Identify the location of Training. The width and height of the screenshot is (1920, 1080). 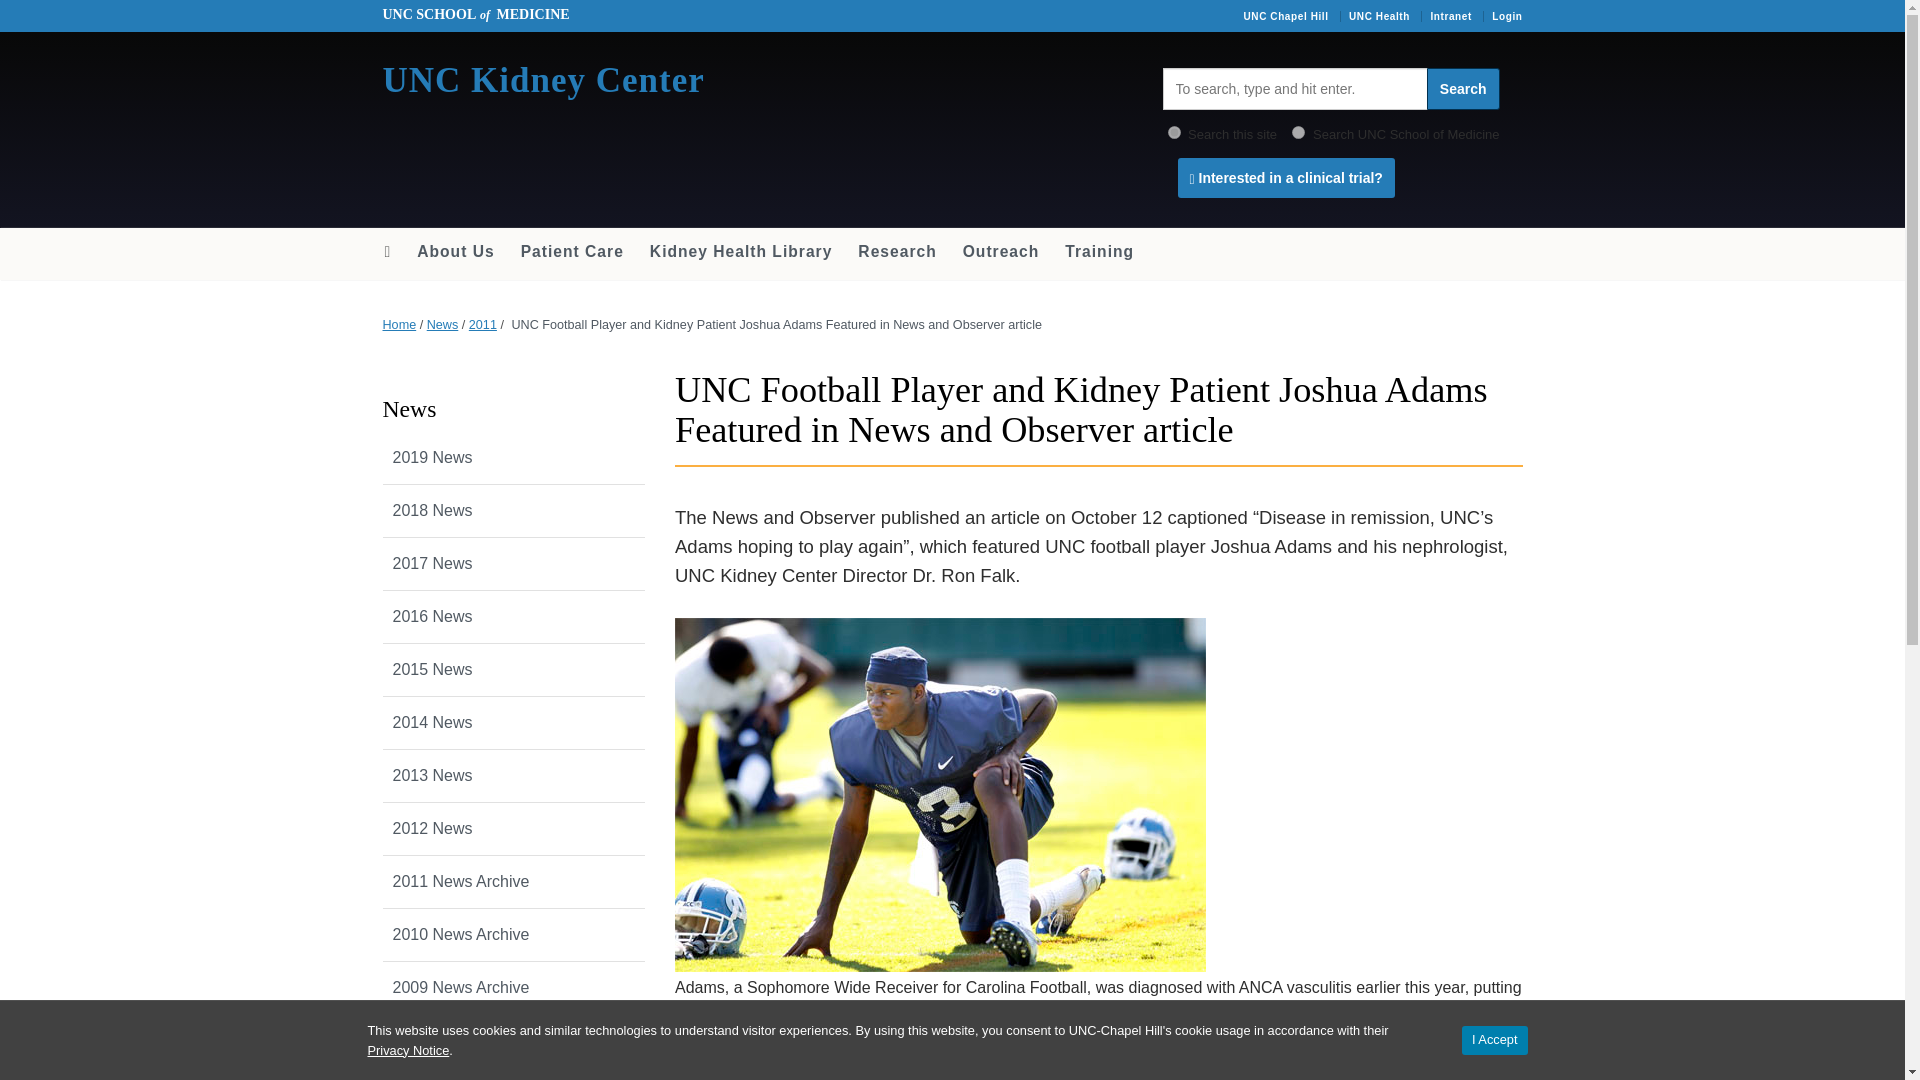
(1099, 252).